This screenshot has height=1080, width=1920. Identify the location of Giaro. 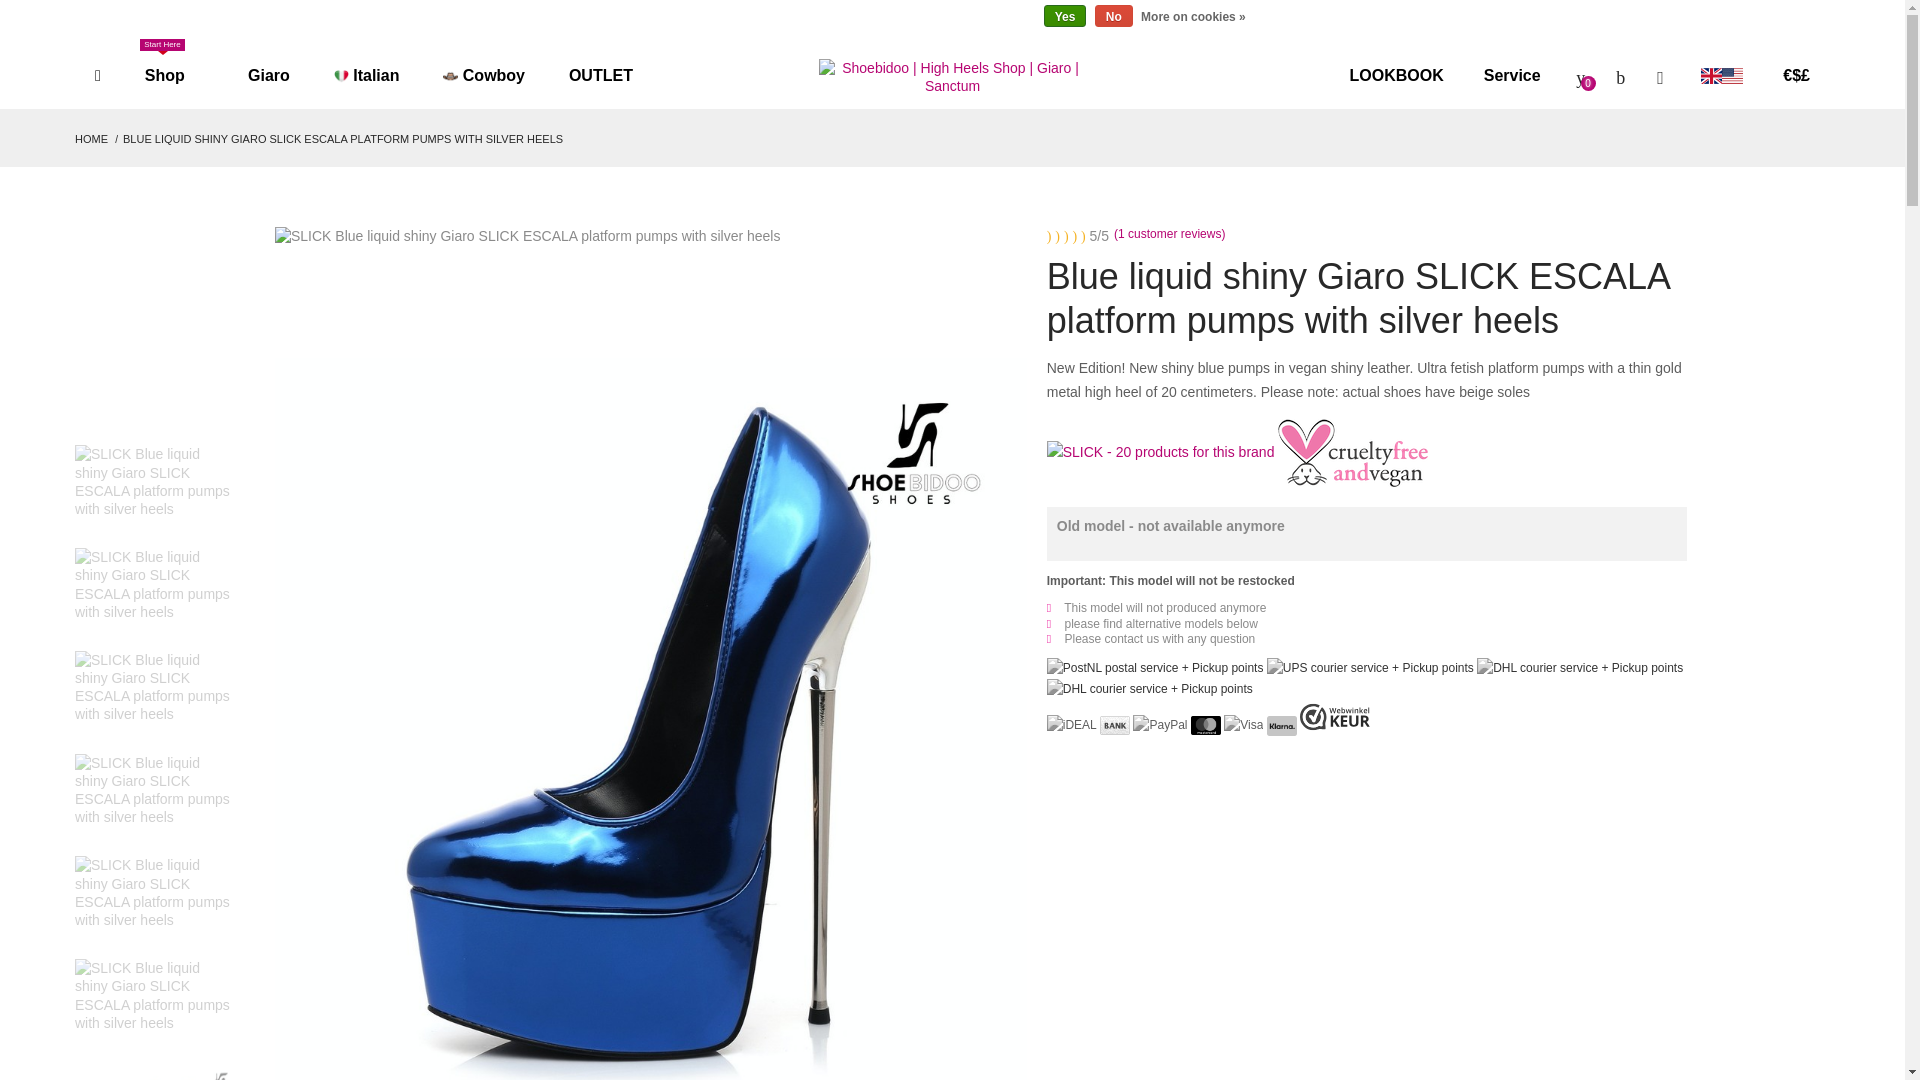
(259, 76).